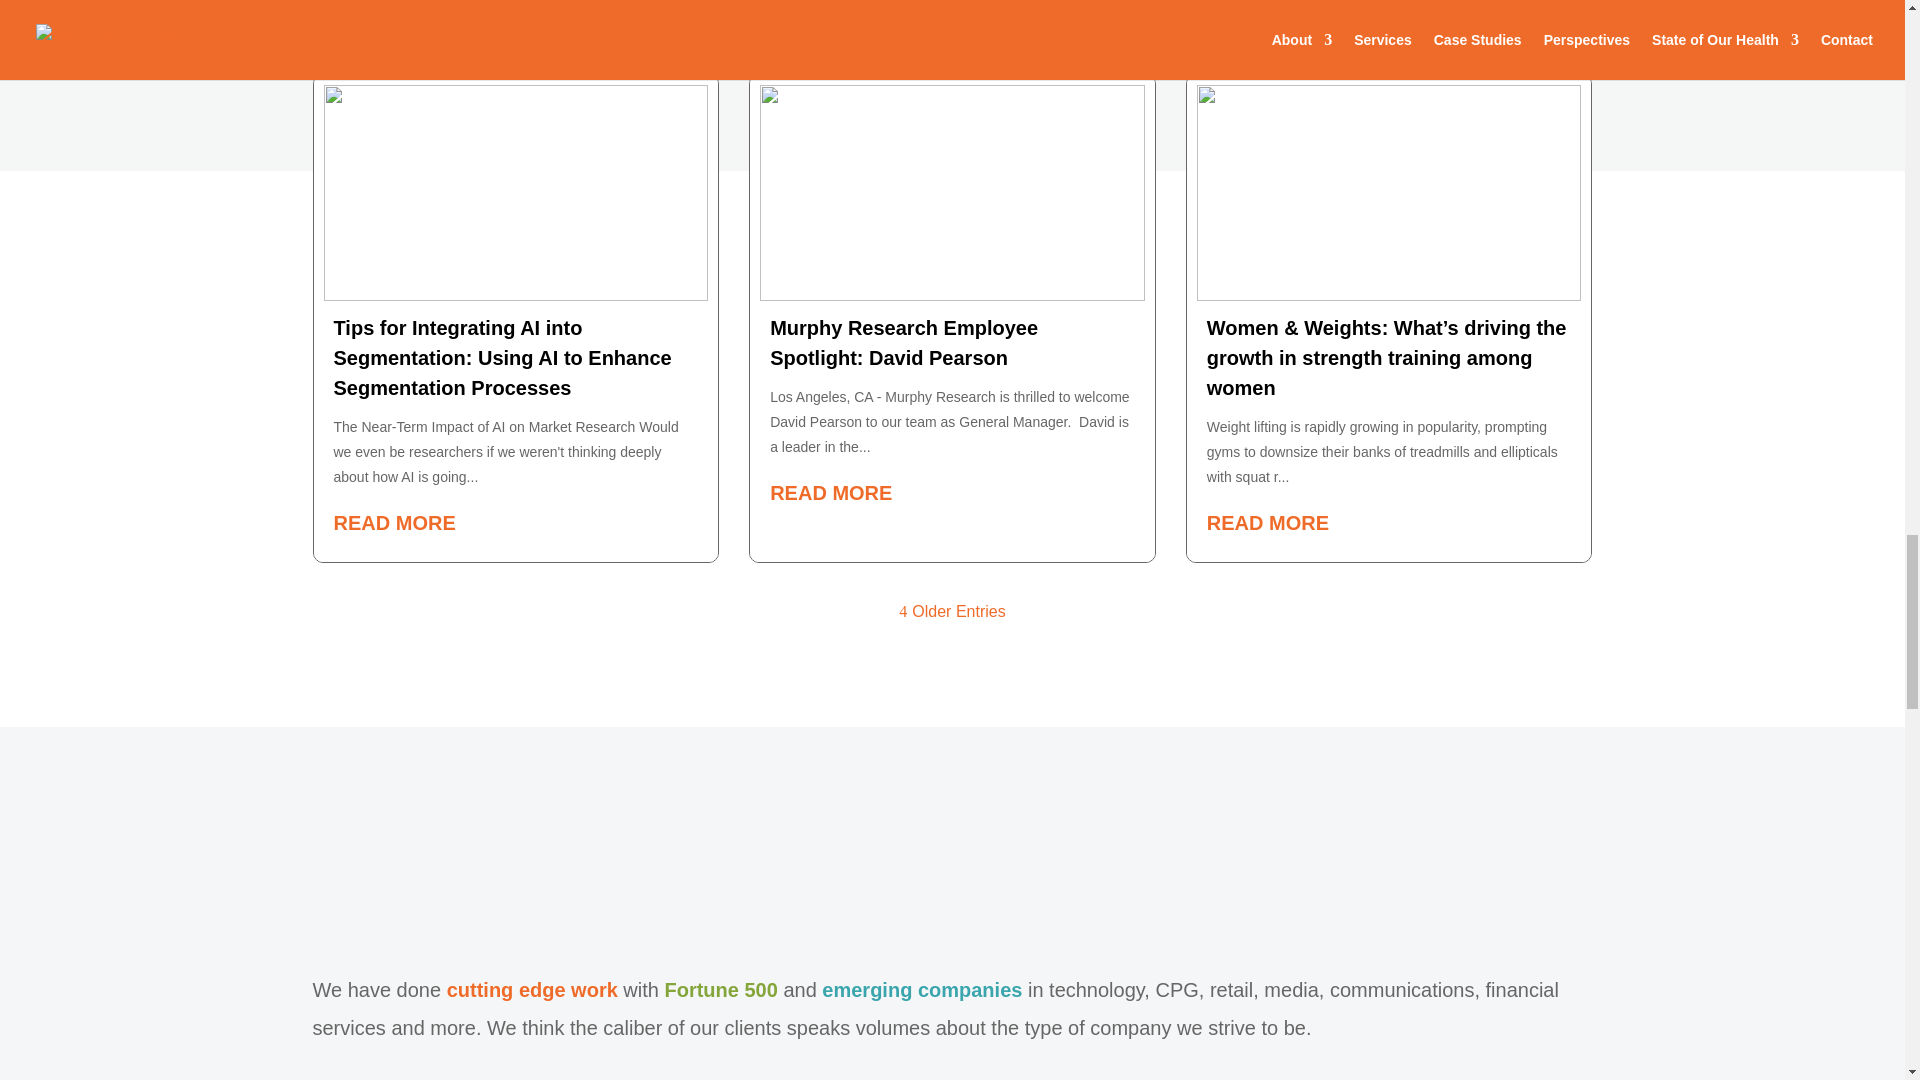  Describe the element at coordinates (904, 343) in the screenshot. I see `Murphy Research Employee Spotlight: David Pearson` at that location.